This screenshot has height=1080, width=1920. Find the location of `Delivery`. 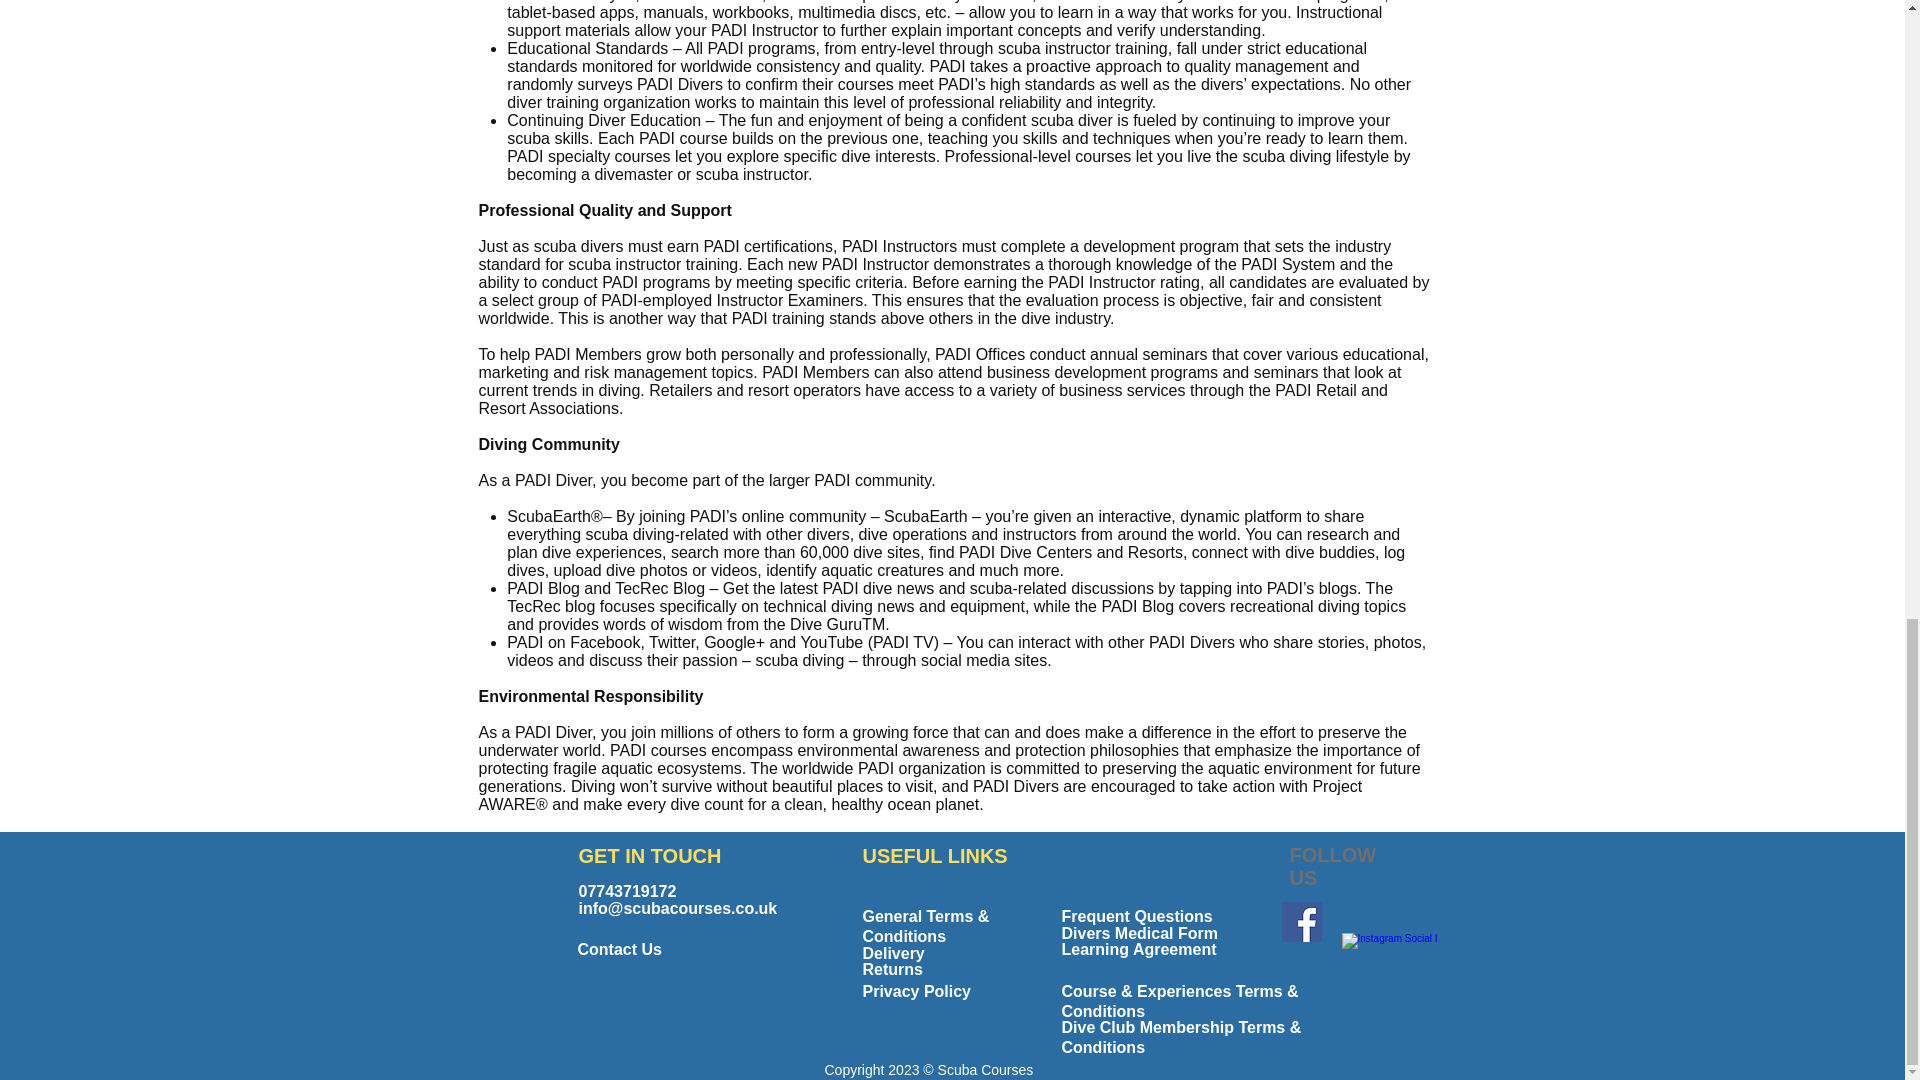

Delivery is located at coordinates (892, 954).